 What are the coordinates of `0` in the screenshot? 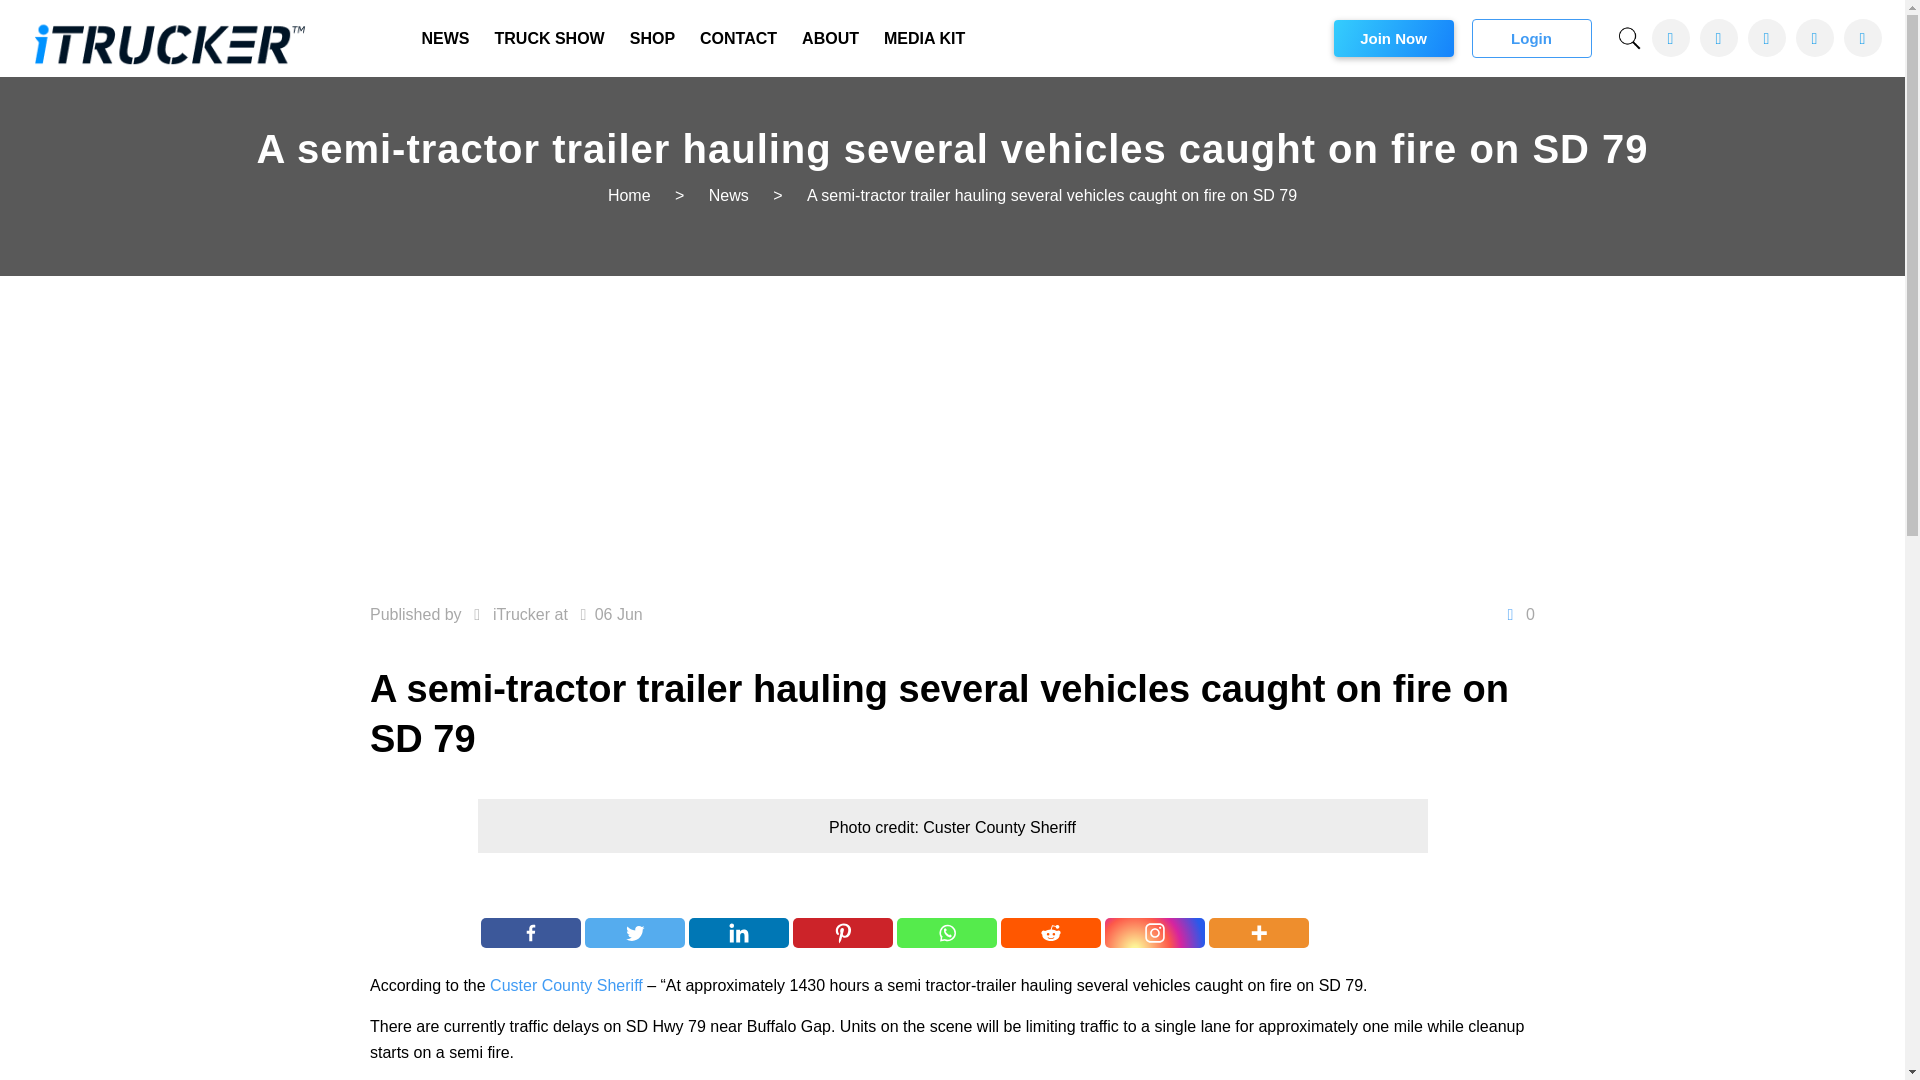 It's located at (1516, 614).